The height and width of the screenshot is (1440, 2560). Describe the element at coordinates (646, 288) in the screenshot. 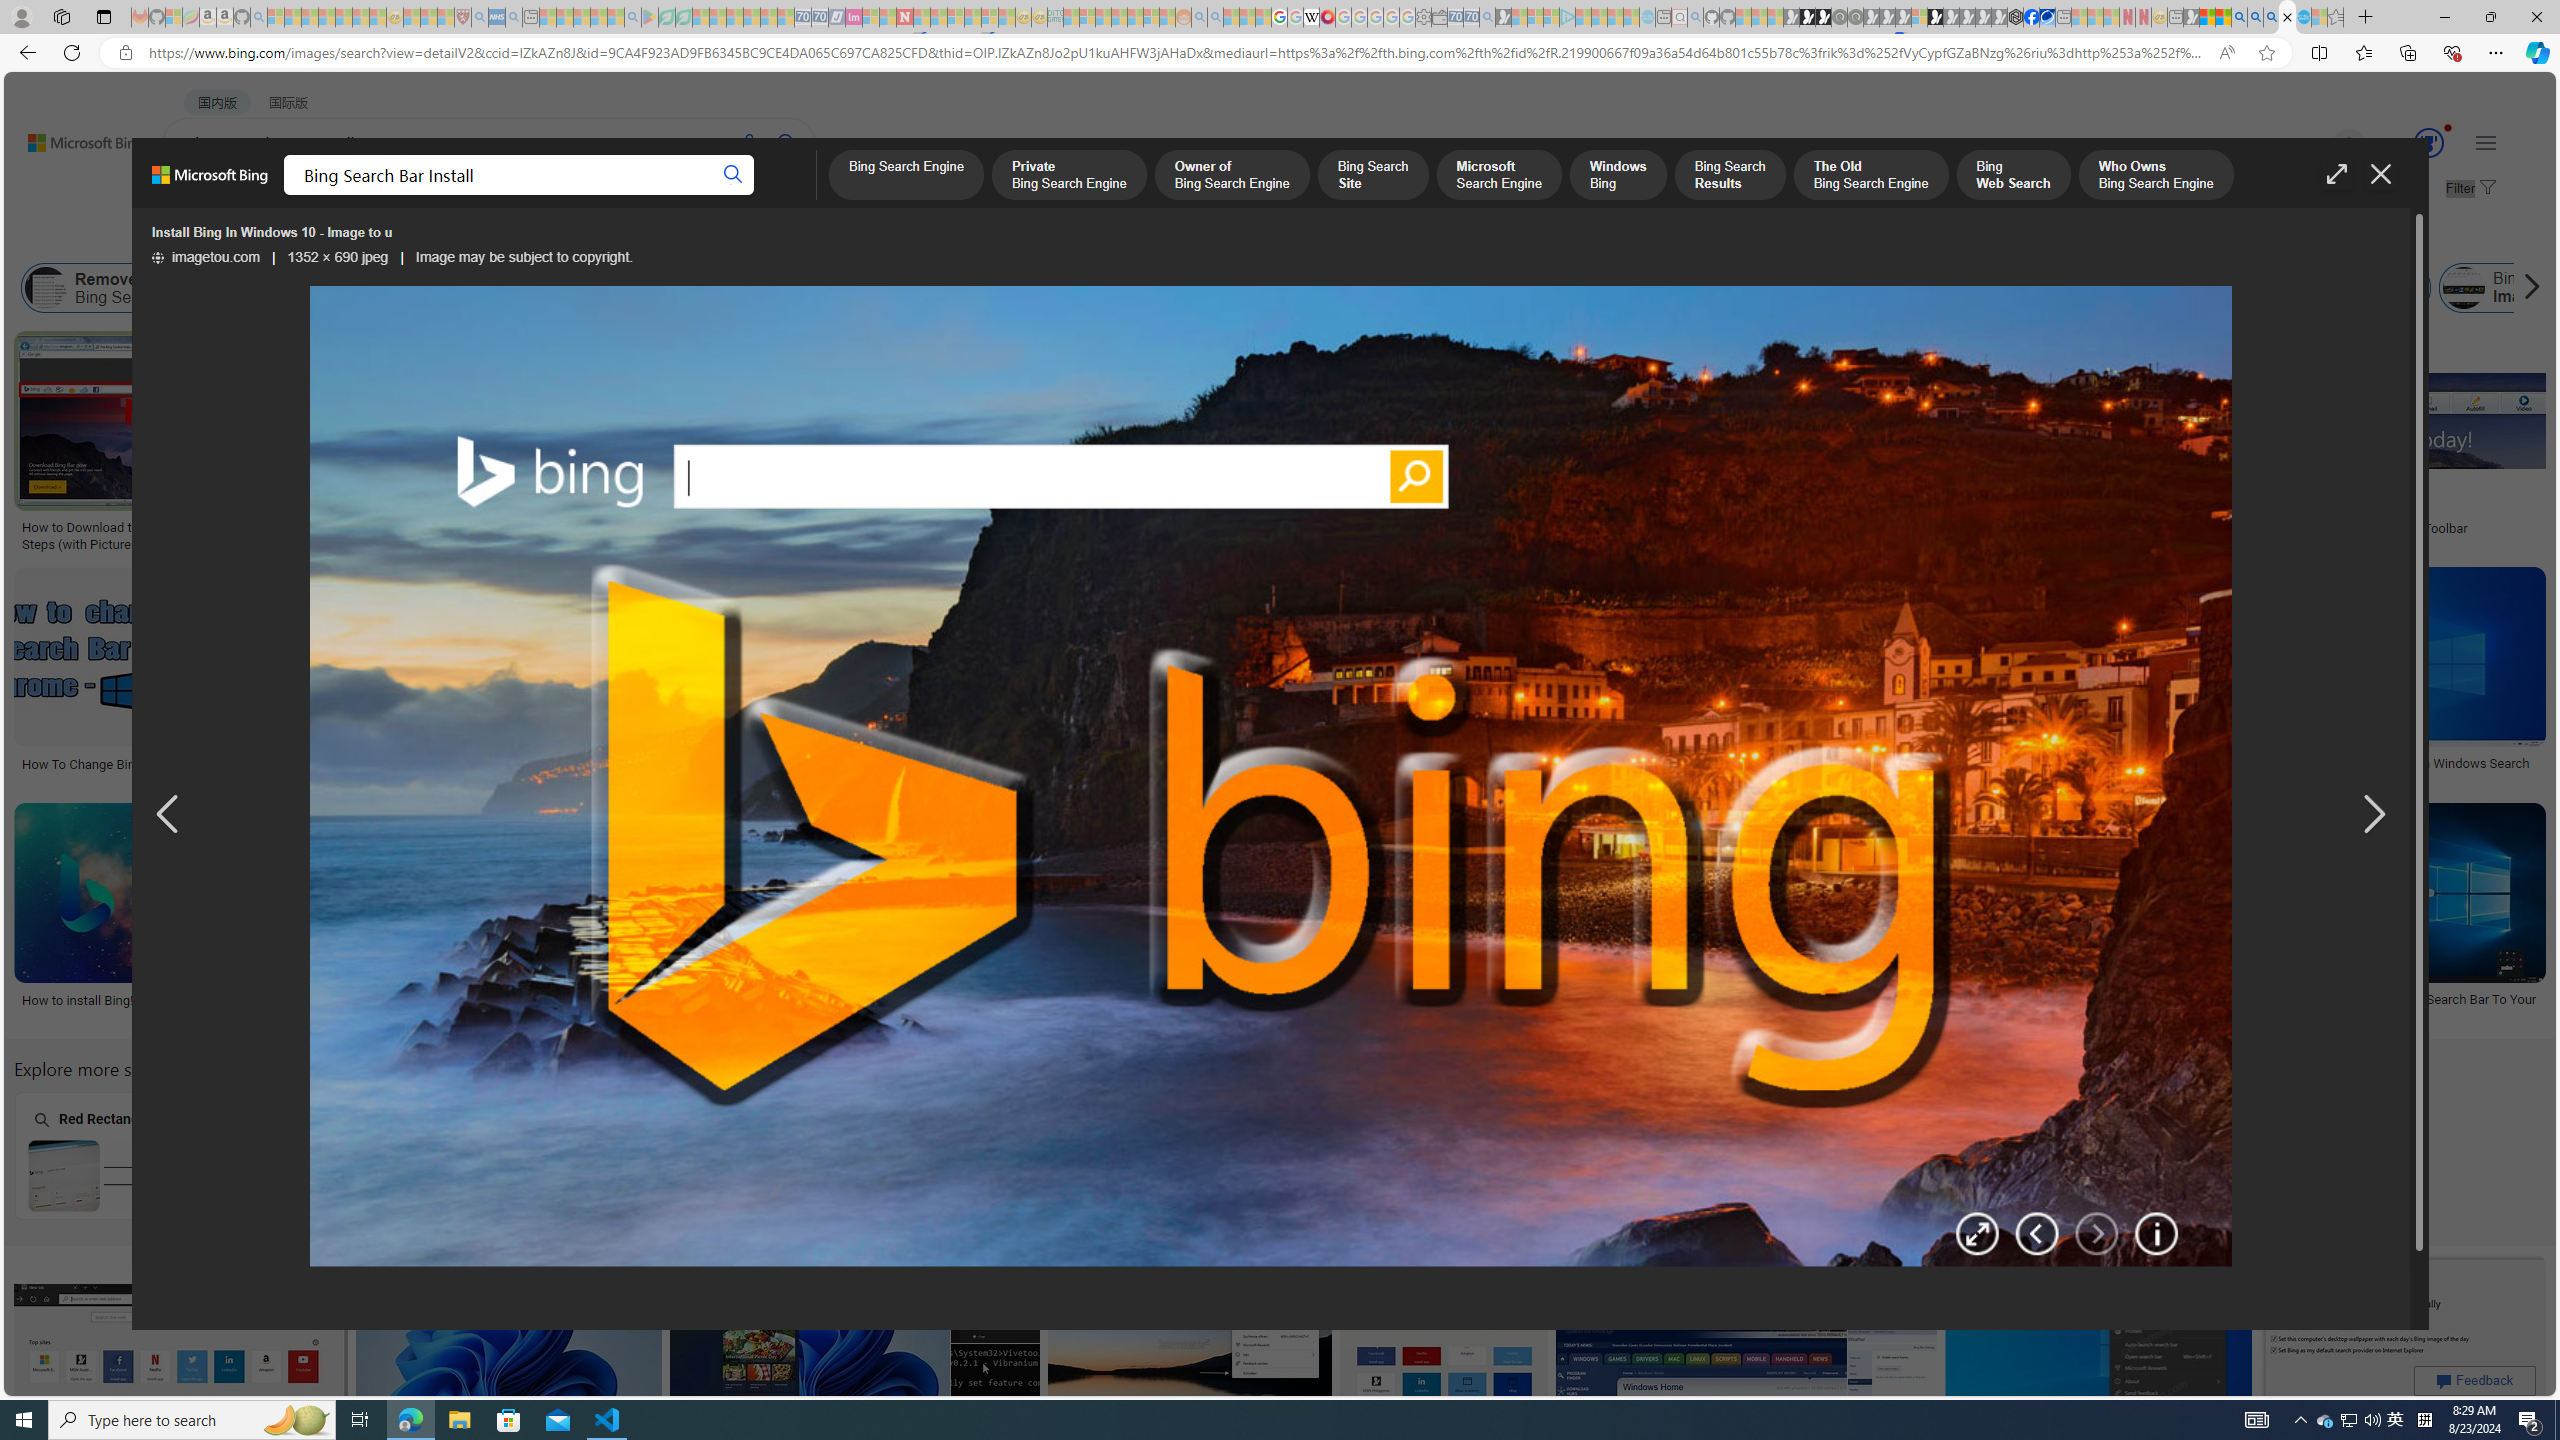

I see `Install Bing` at that location.